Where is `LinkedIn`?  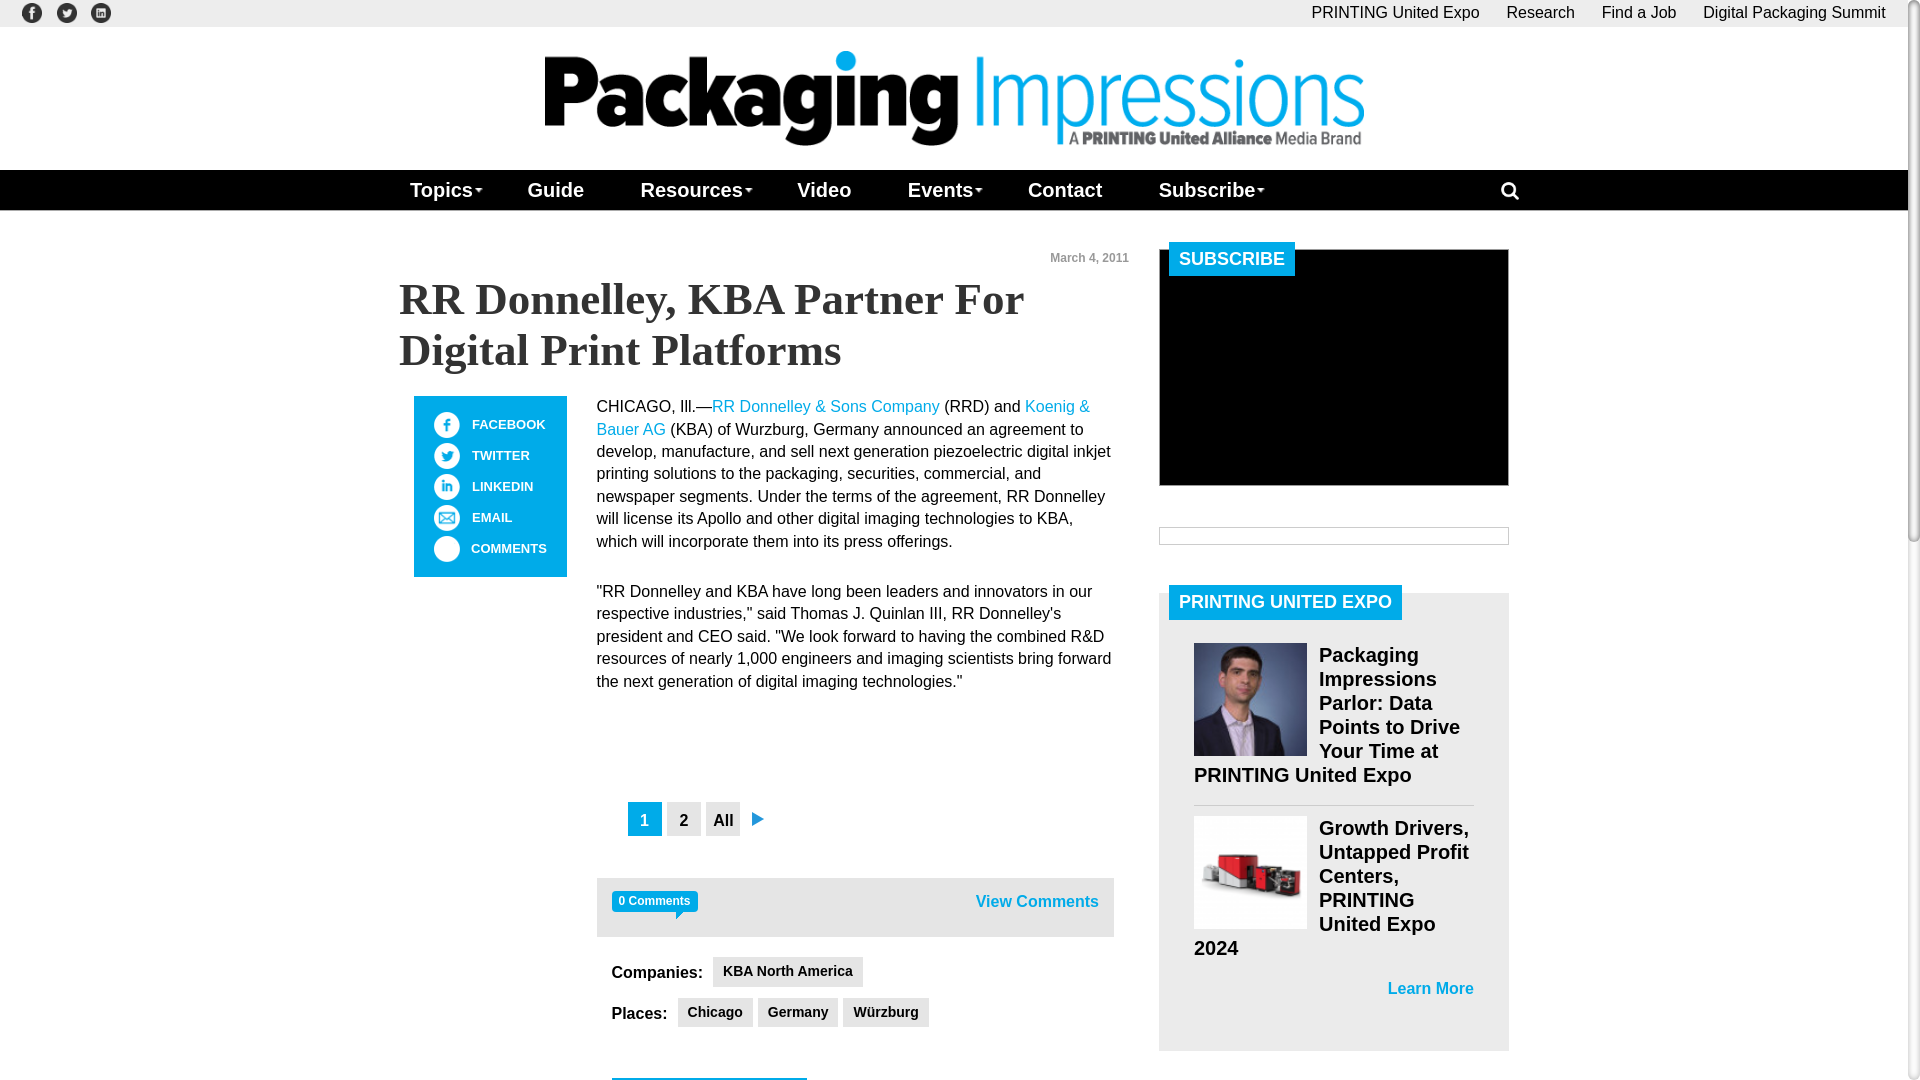
LinkedIn is located at coordinates (446, 487).